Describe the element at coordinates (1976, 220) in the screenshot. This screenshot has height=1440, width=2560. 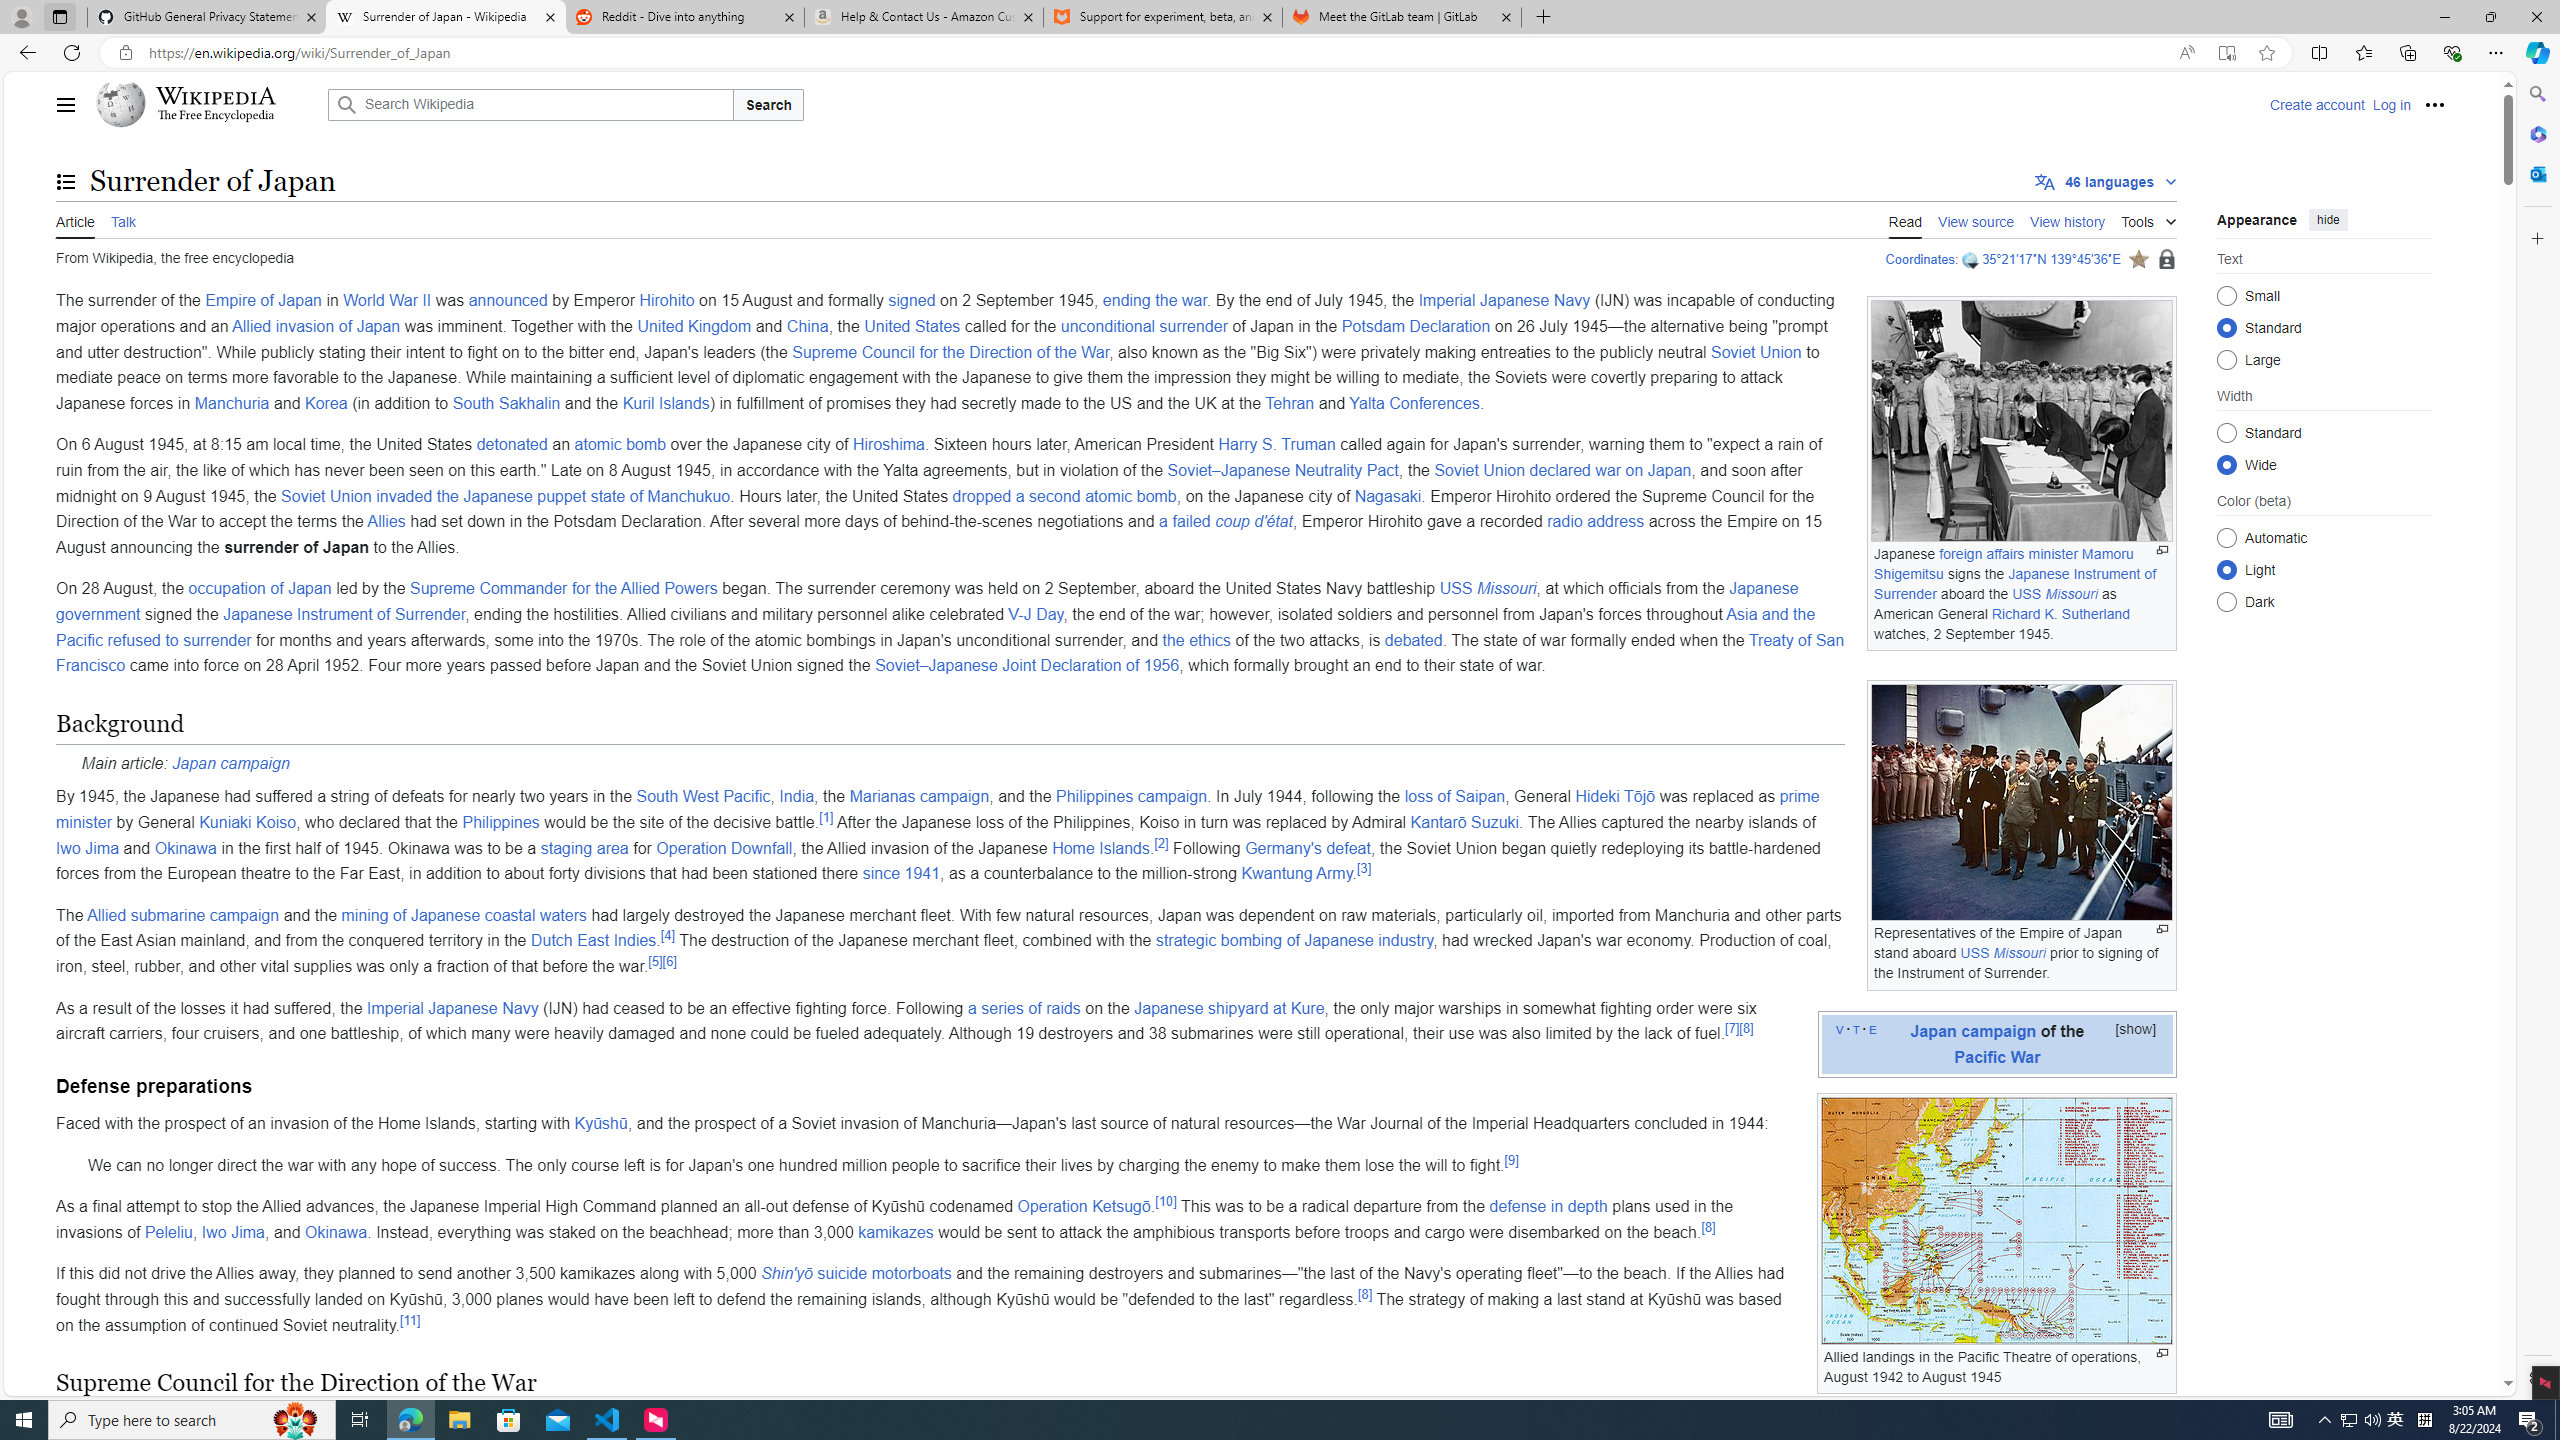
I see `View source` at that location.